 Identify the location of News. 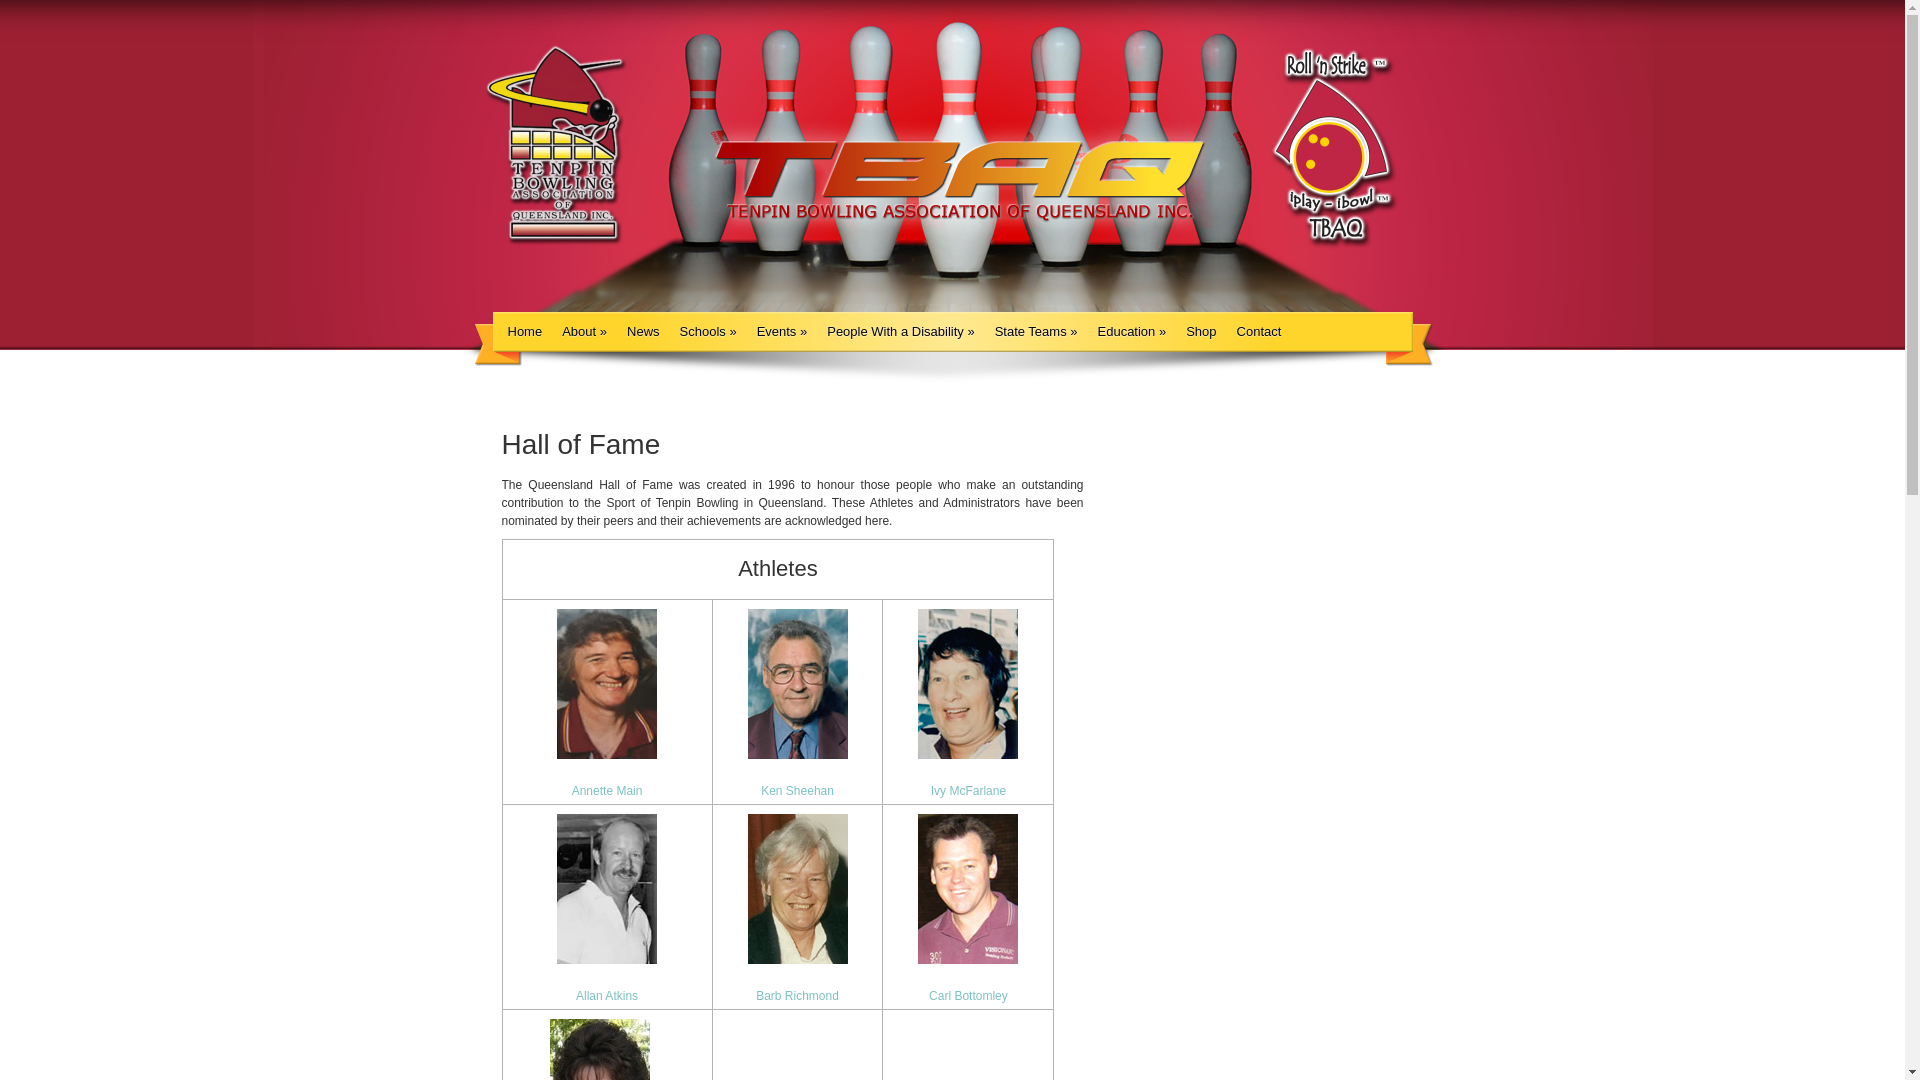
(644, 332).